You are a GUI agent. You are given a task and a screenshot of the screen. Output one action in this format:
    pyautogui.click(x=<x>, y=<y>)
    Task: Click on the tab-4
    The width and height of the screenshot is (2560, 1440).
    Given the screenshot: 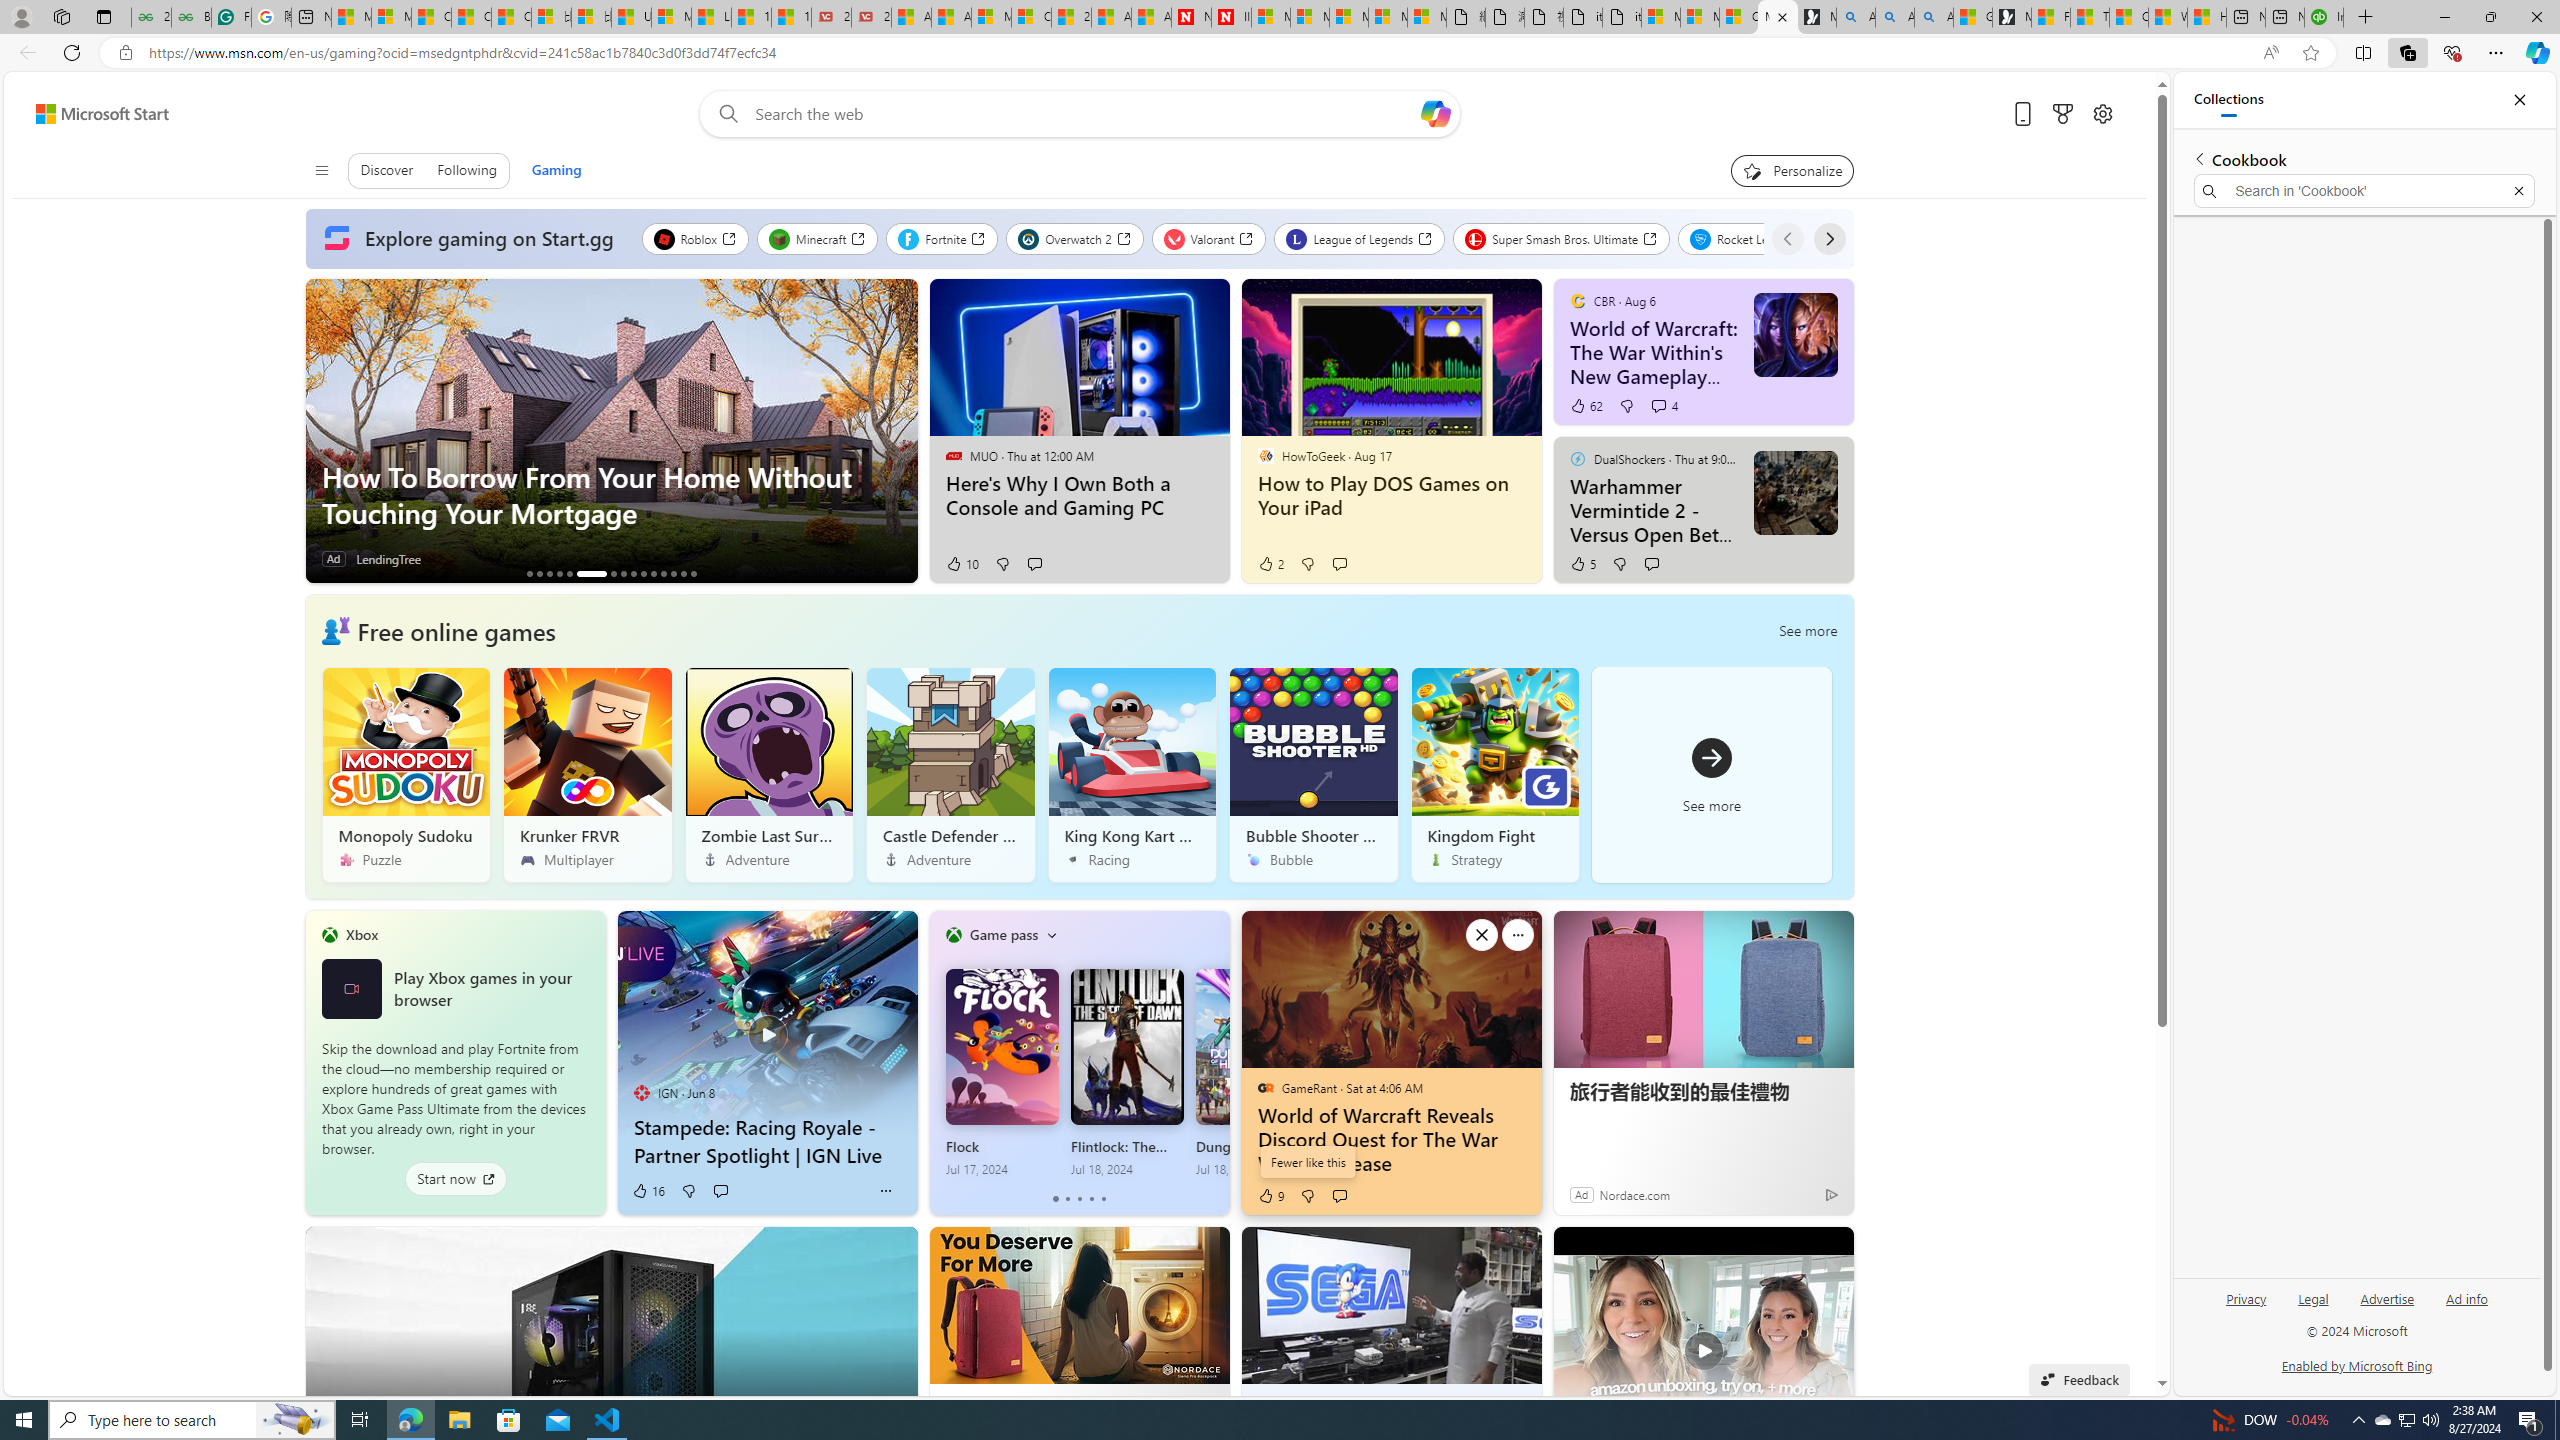 What is the action you would take?
    pyautogui.click(x=1104, y=1199)
    